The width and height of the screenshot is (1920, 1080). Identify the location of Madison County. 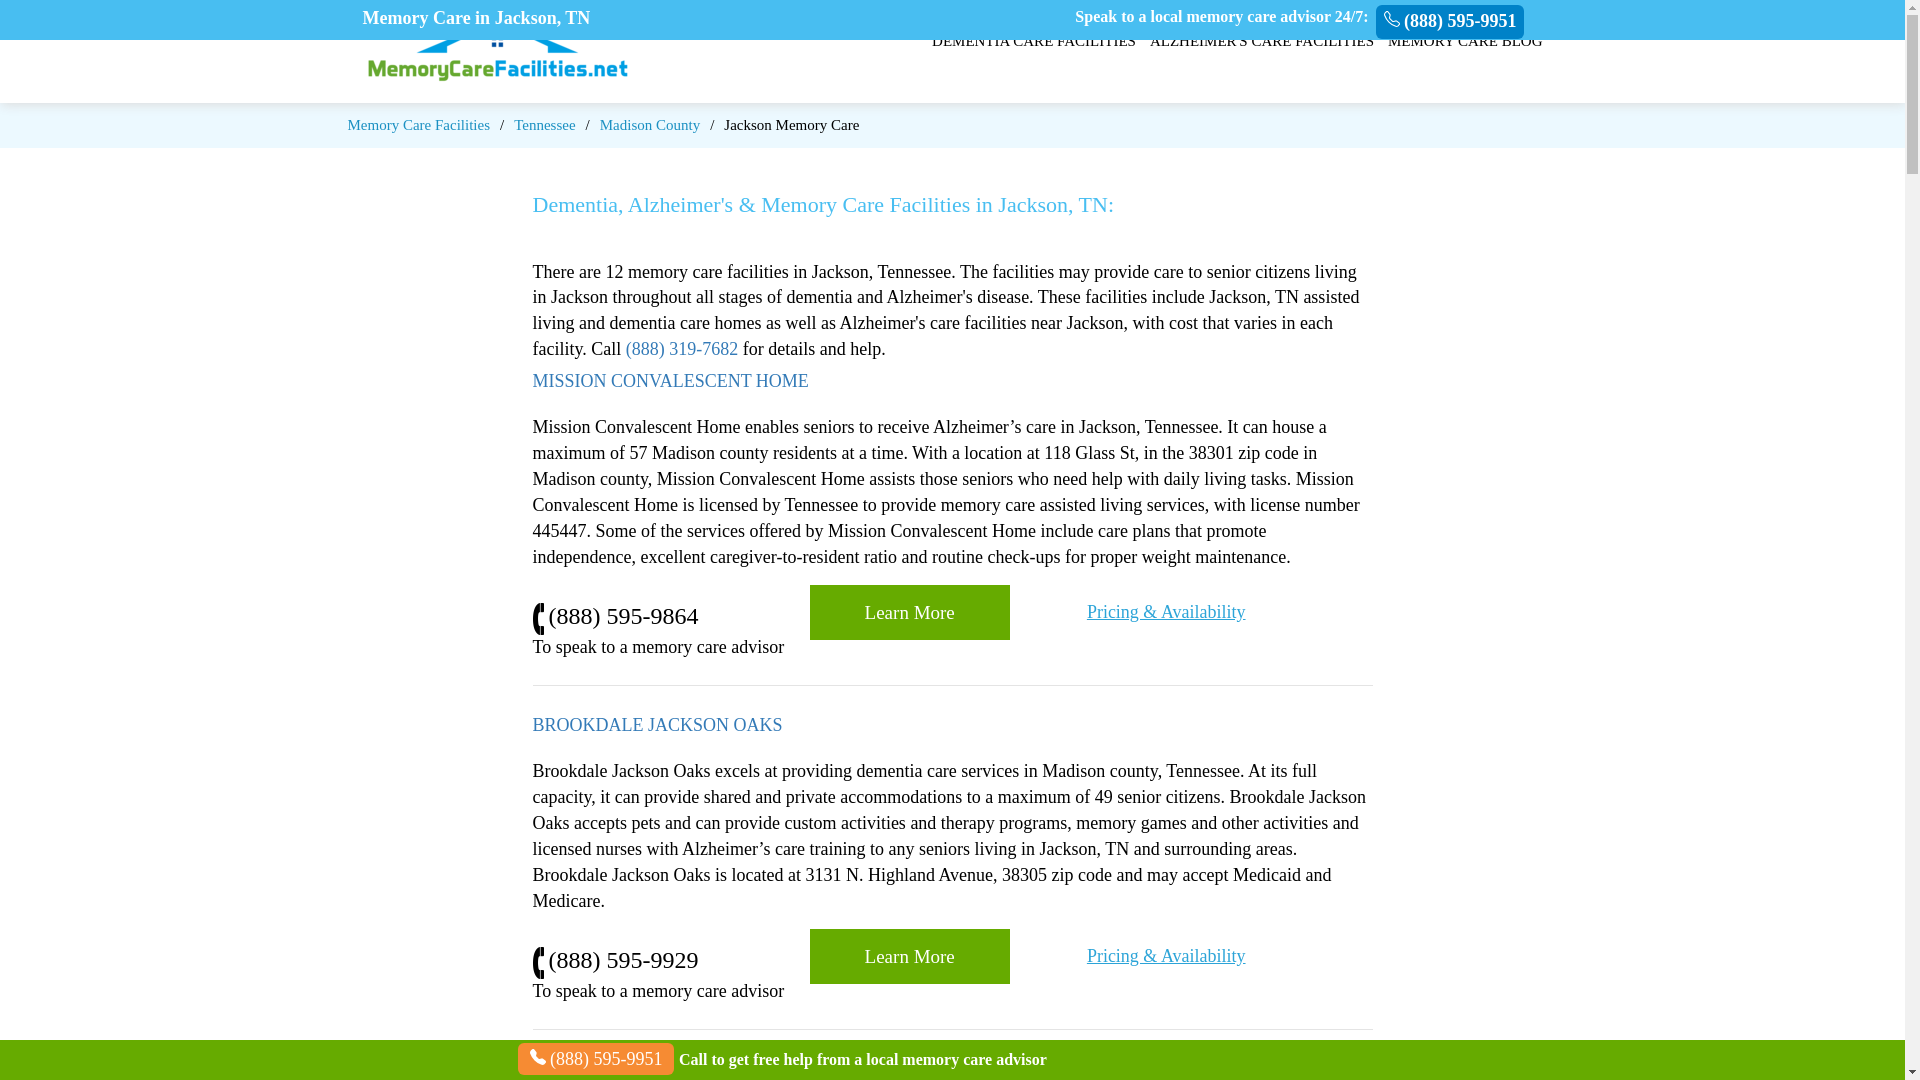
(650, 124).